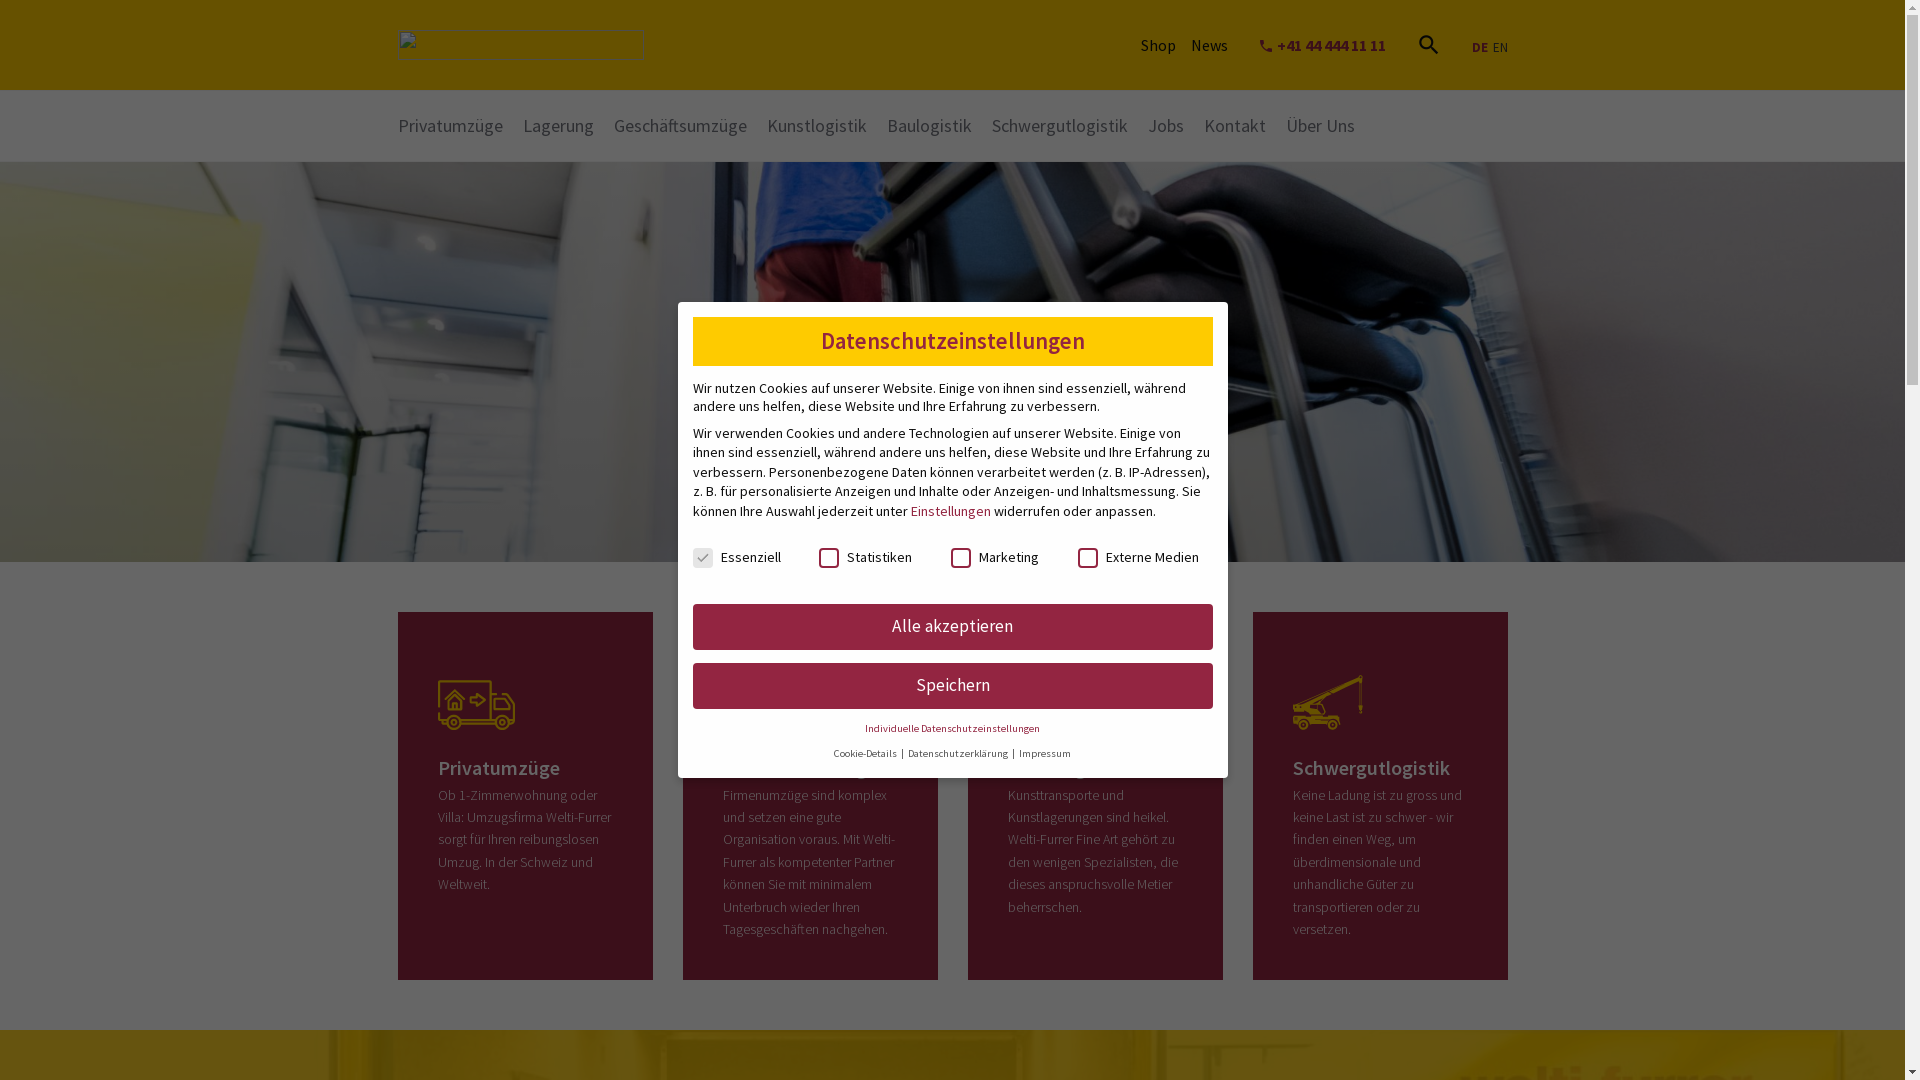 The image size is (1920, 1080). Describe the element at coordinates (950, 511) in the screenshot. I see `Einstellungen` at that location.